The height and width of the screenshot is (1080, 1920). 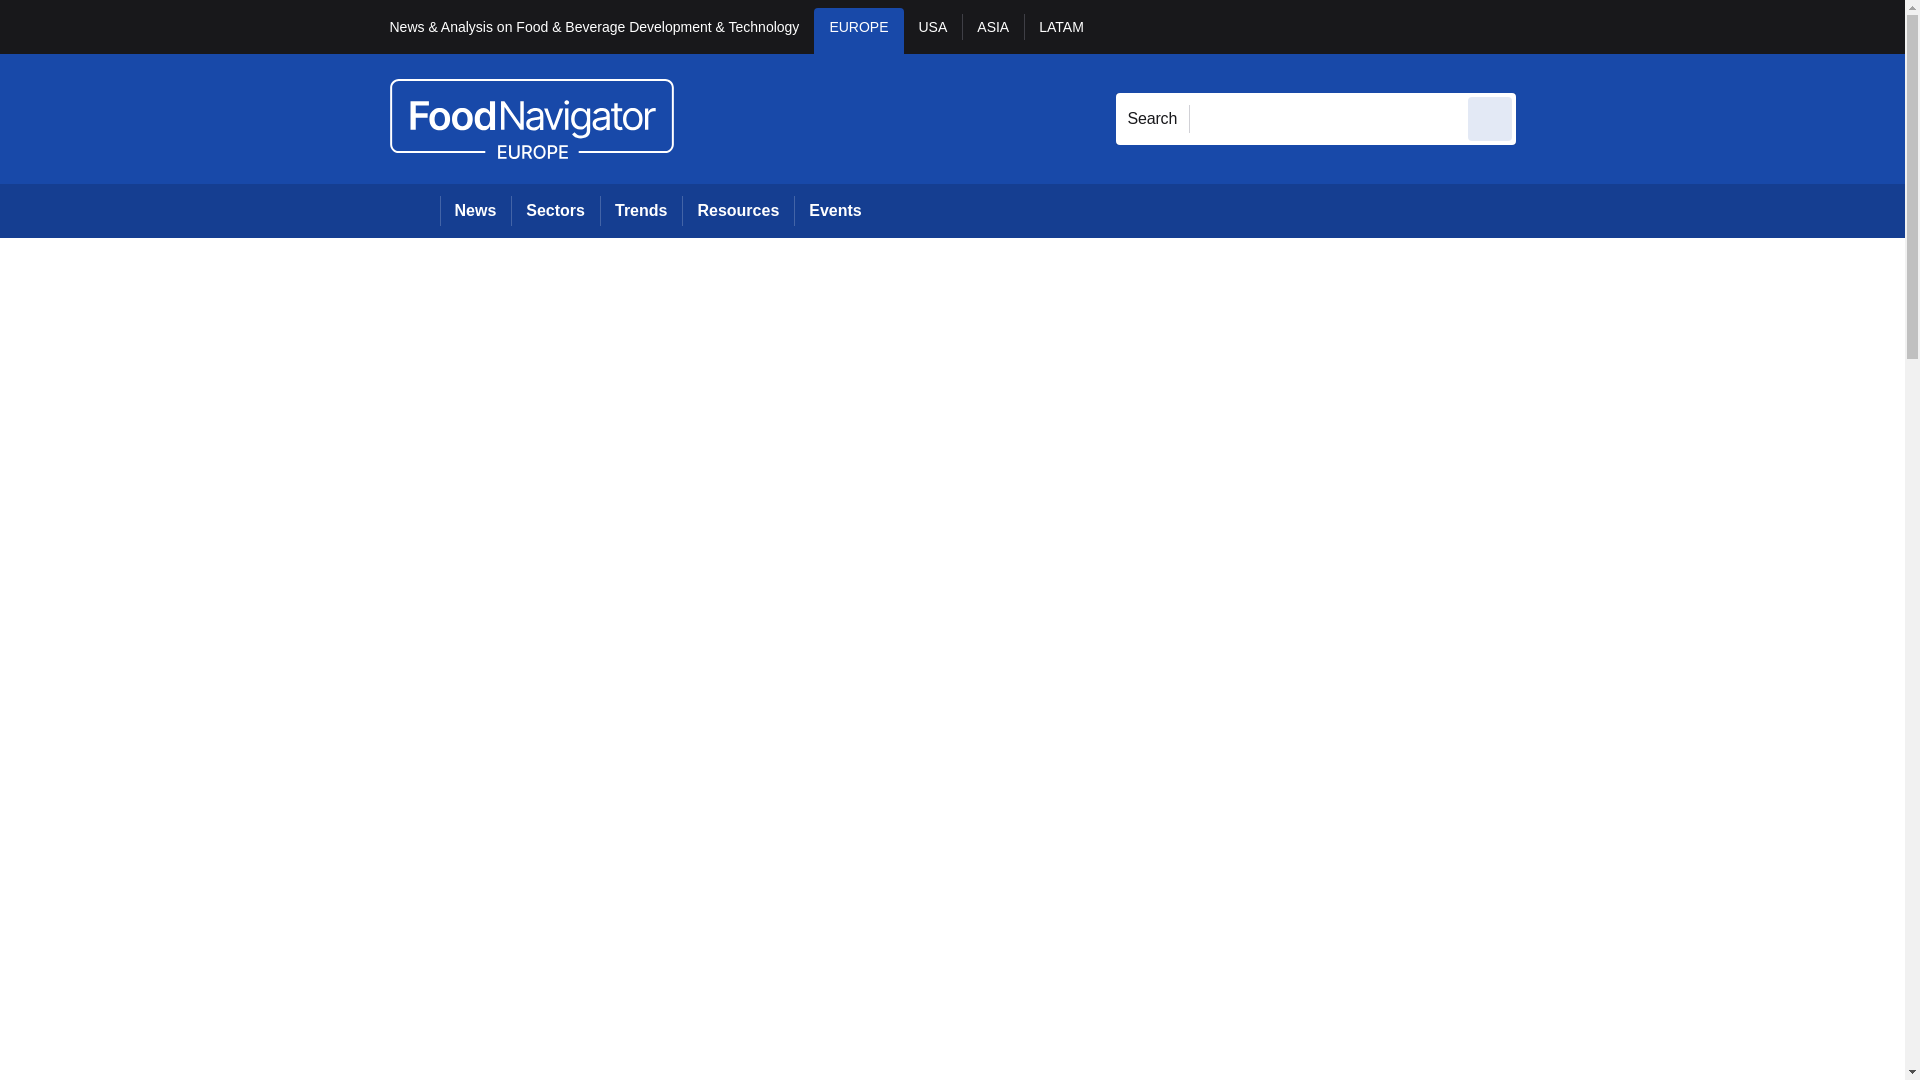 What do you see at coordinates (1658, 26) in the screenshot?
I see `My account` at bounding box center [1658, 26].